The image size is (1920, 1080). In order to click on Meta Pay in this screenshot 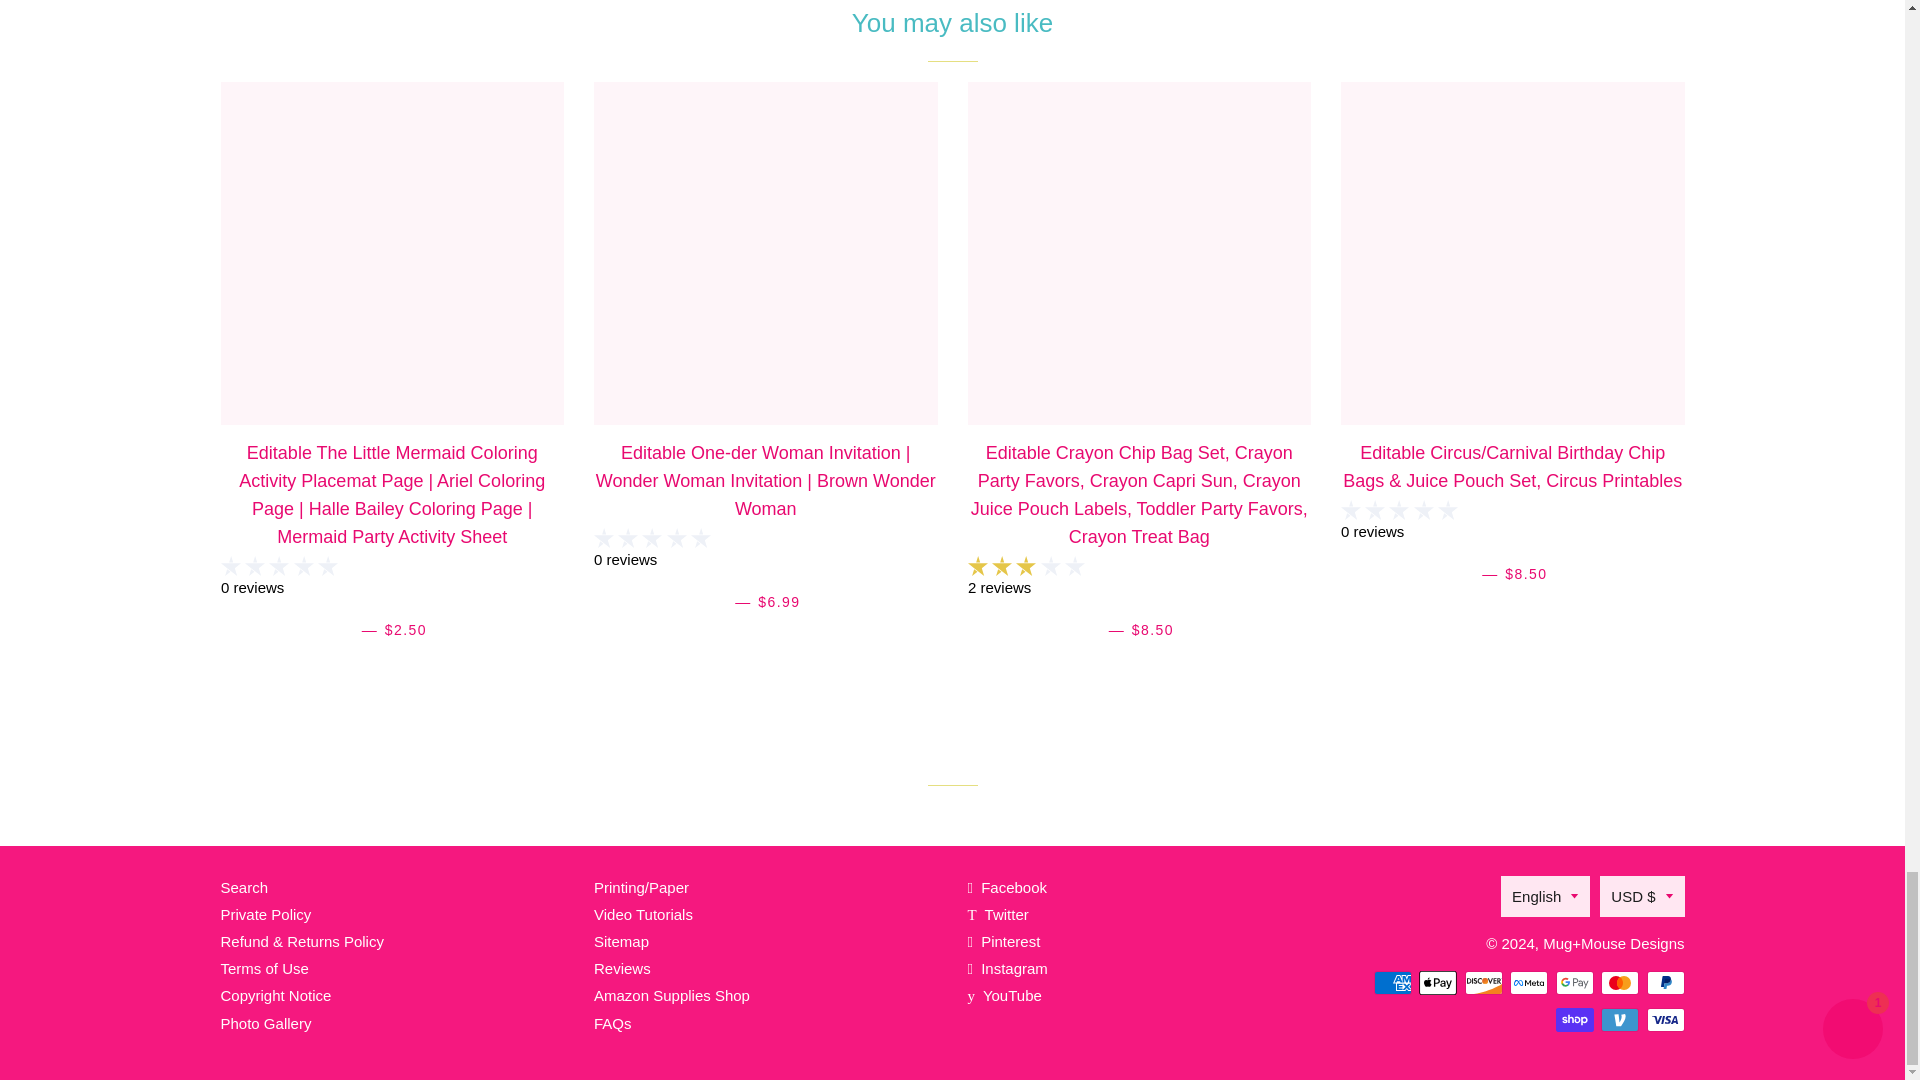, I will do `click(1528, 982)`.